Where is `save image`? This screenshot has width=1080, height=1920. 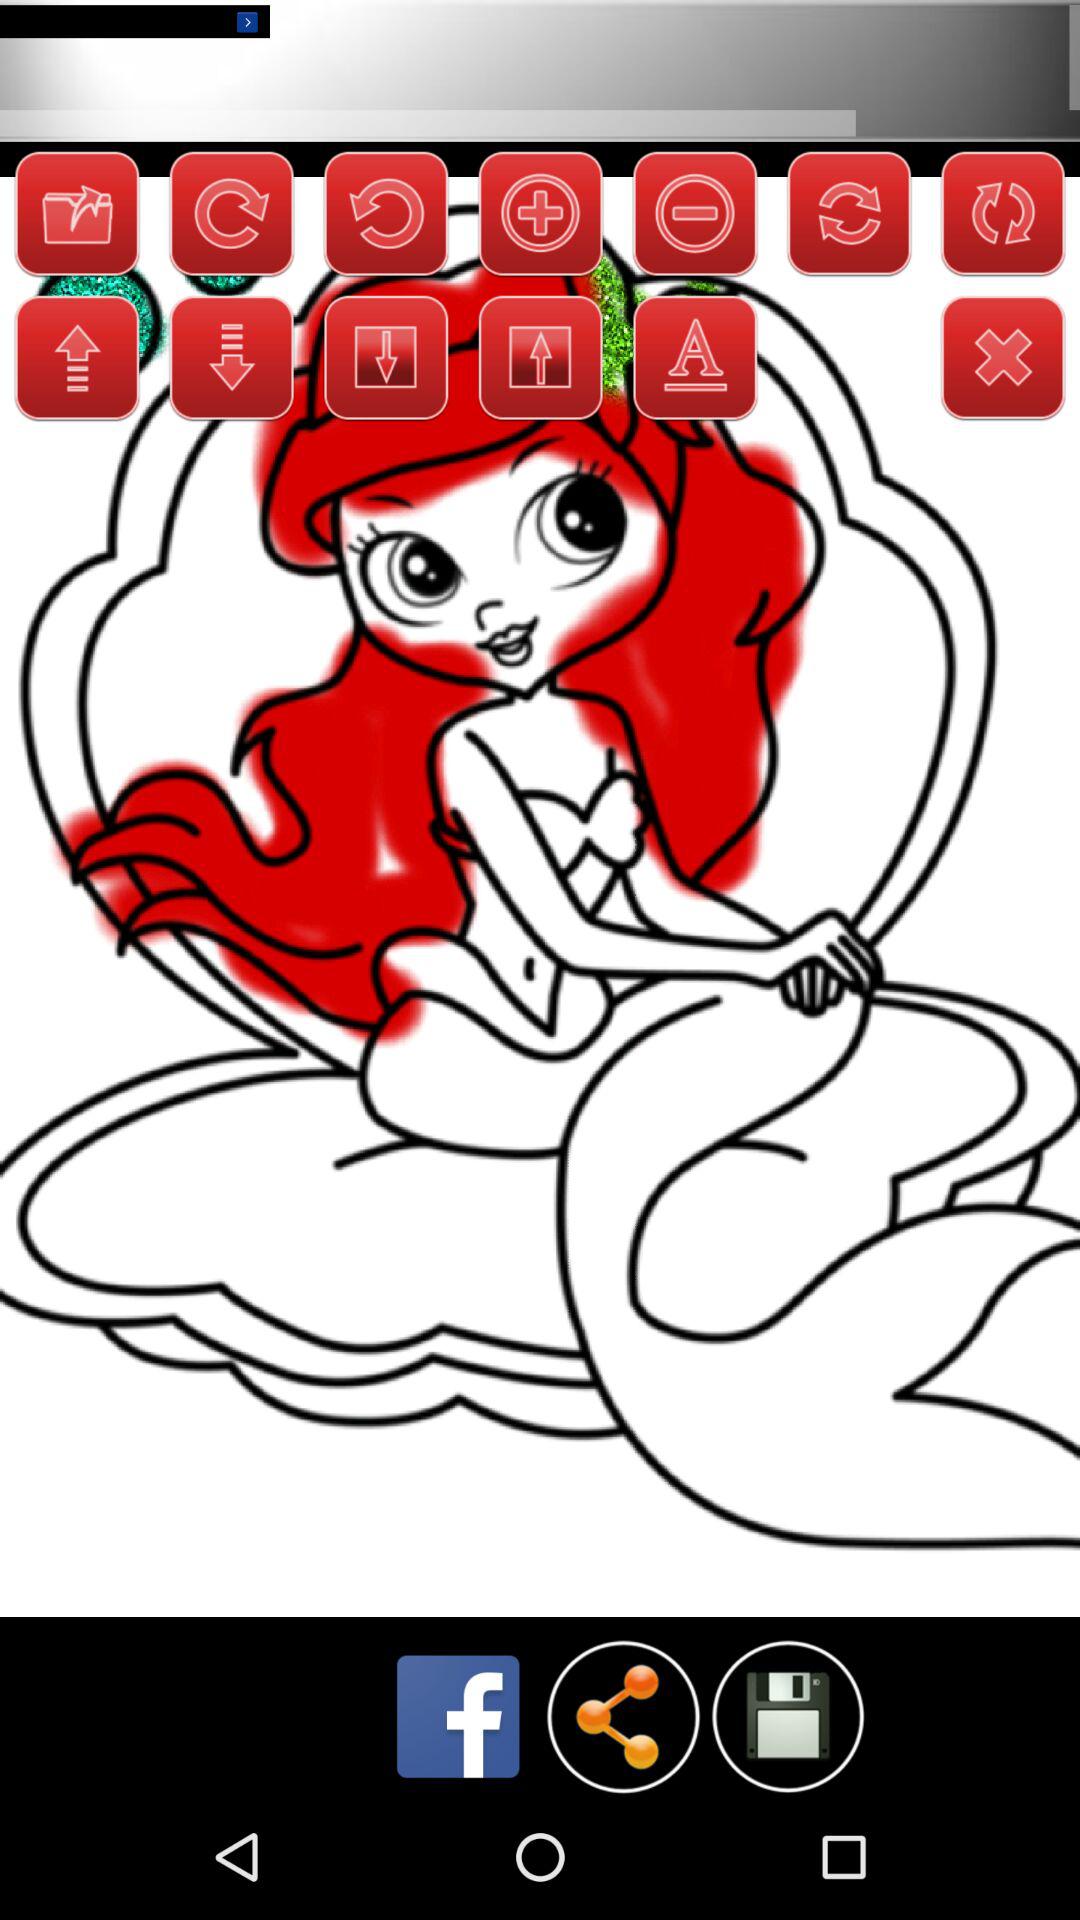 save image is located at coordinates (788, 1716).